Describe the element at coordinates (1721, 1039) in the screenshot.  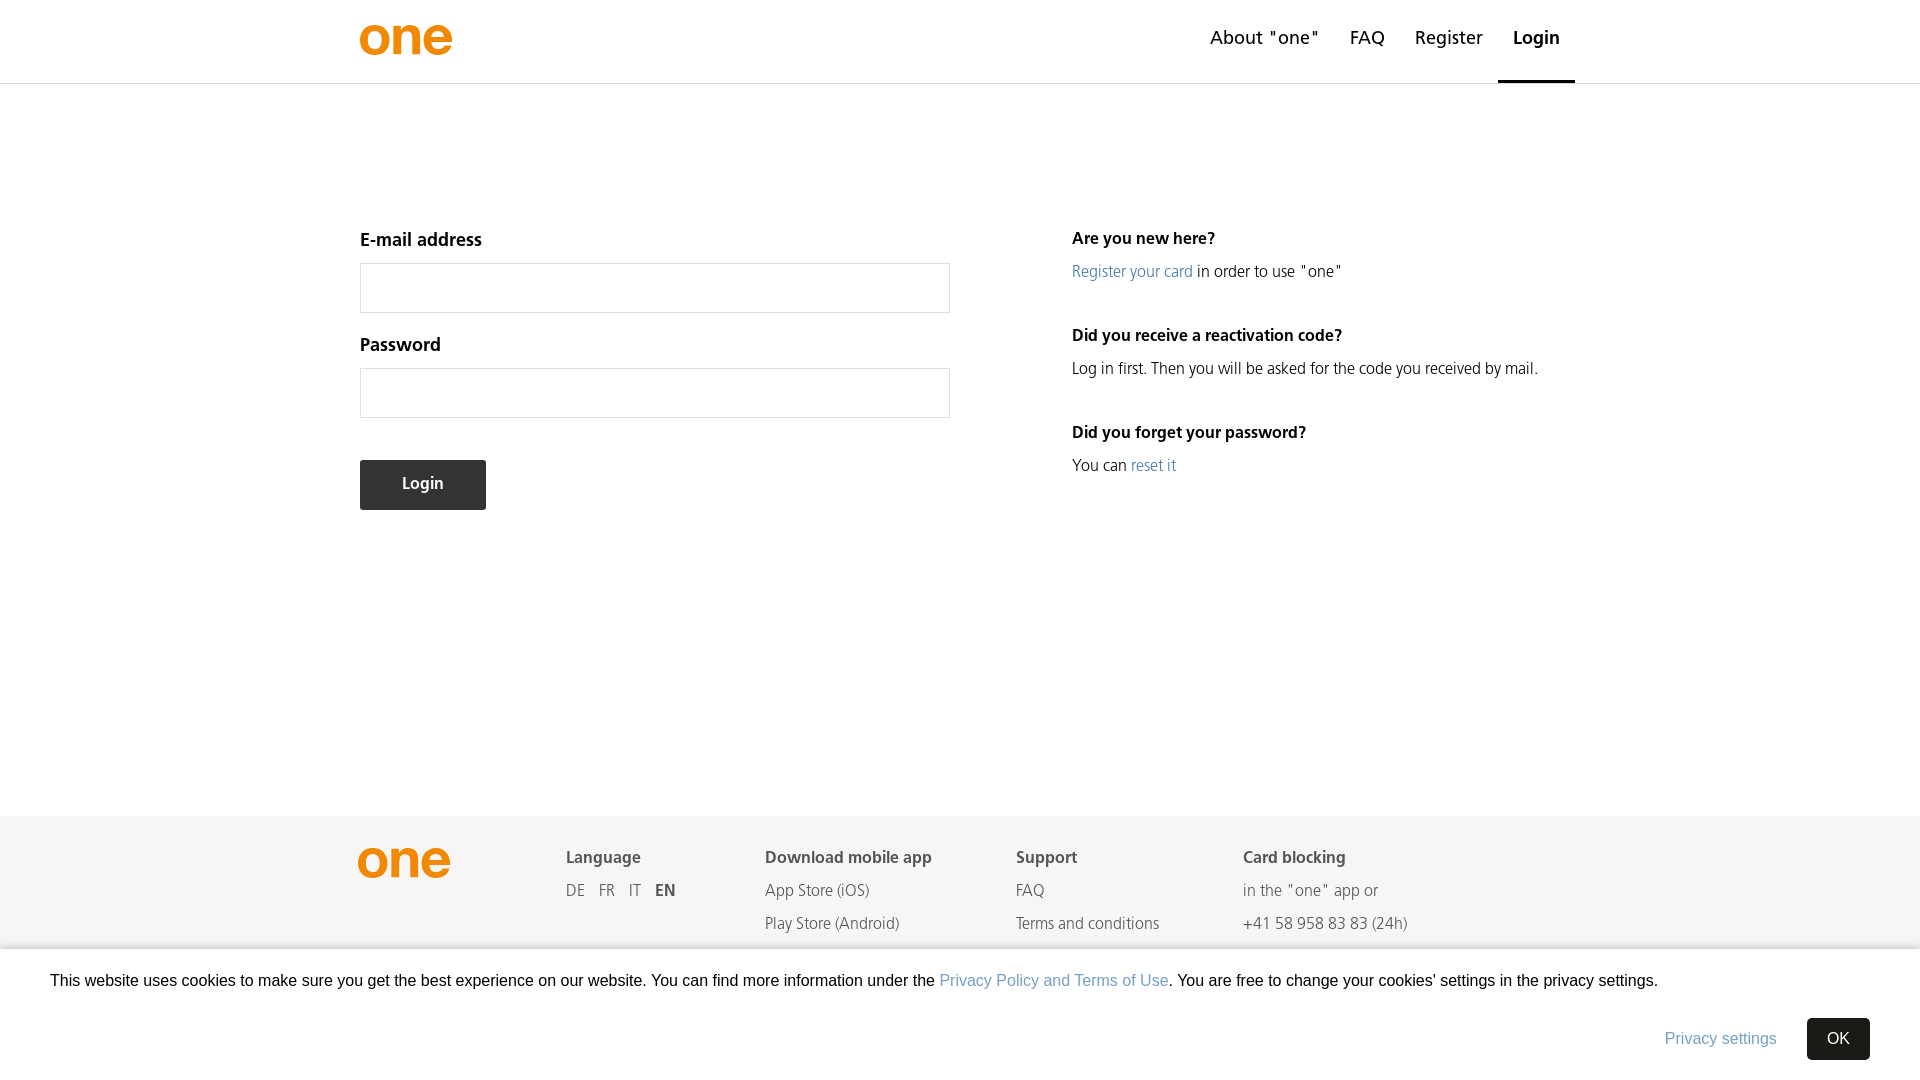
I see `Privacy settings` at that location.